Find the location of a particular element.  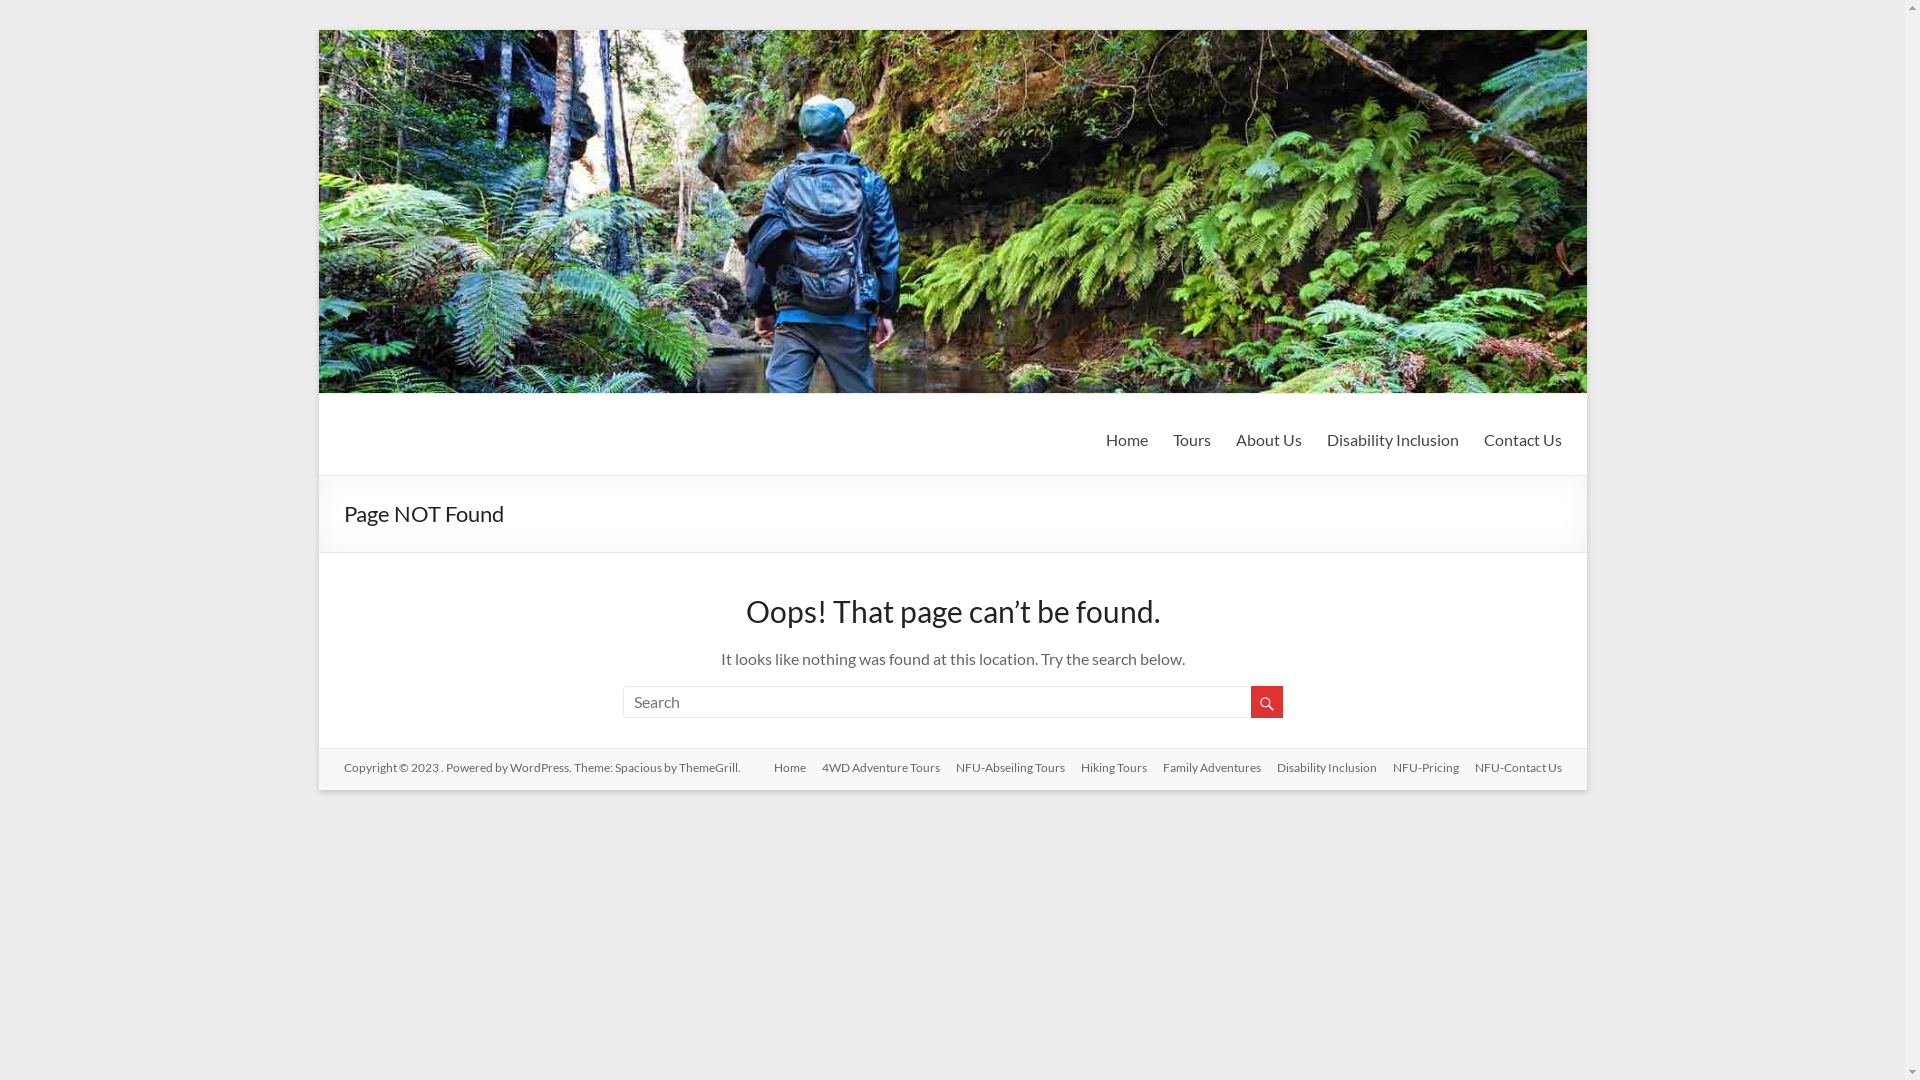

About Us is located at coordinates (1269, 437).